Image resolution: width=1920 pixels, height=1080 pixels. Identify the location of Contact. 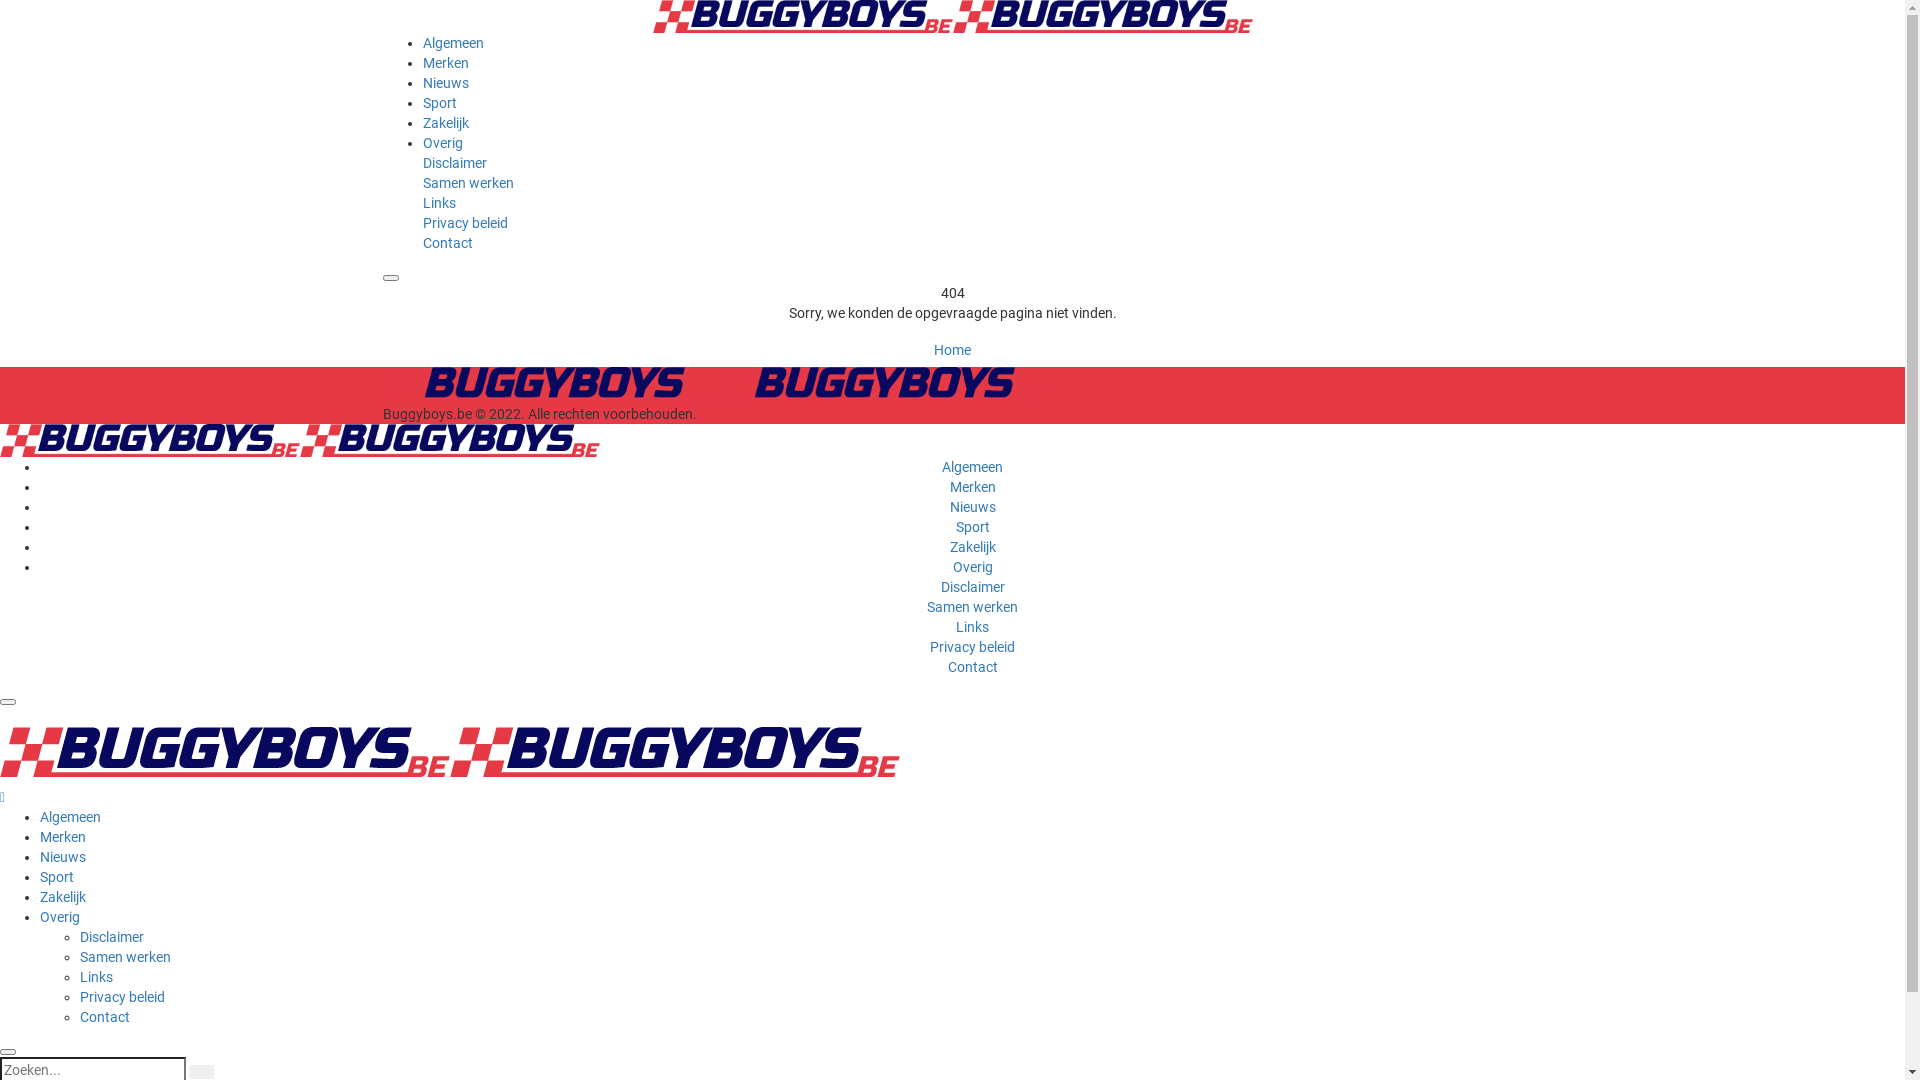
(105, 1017).